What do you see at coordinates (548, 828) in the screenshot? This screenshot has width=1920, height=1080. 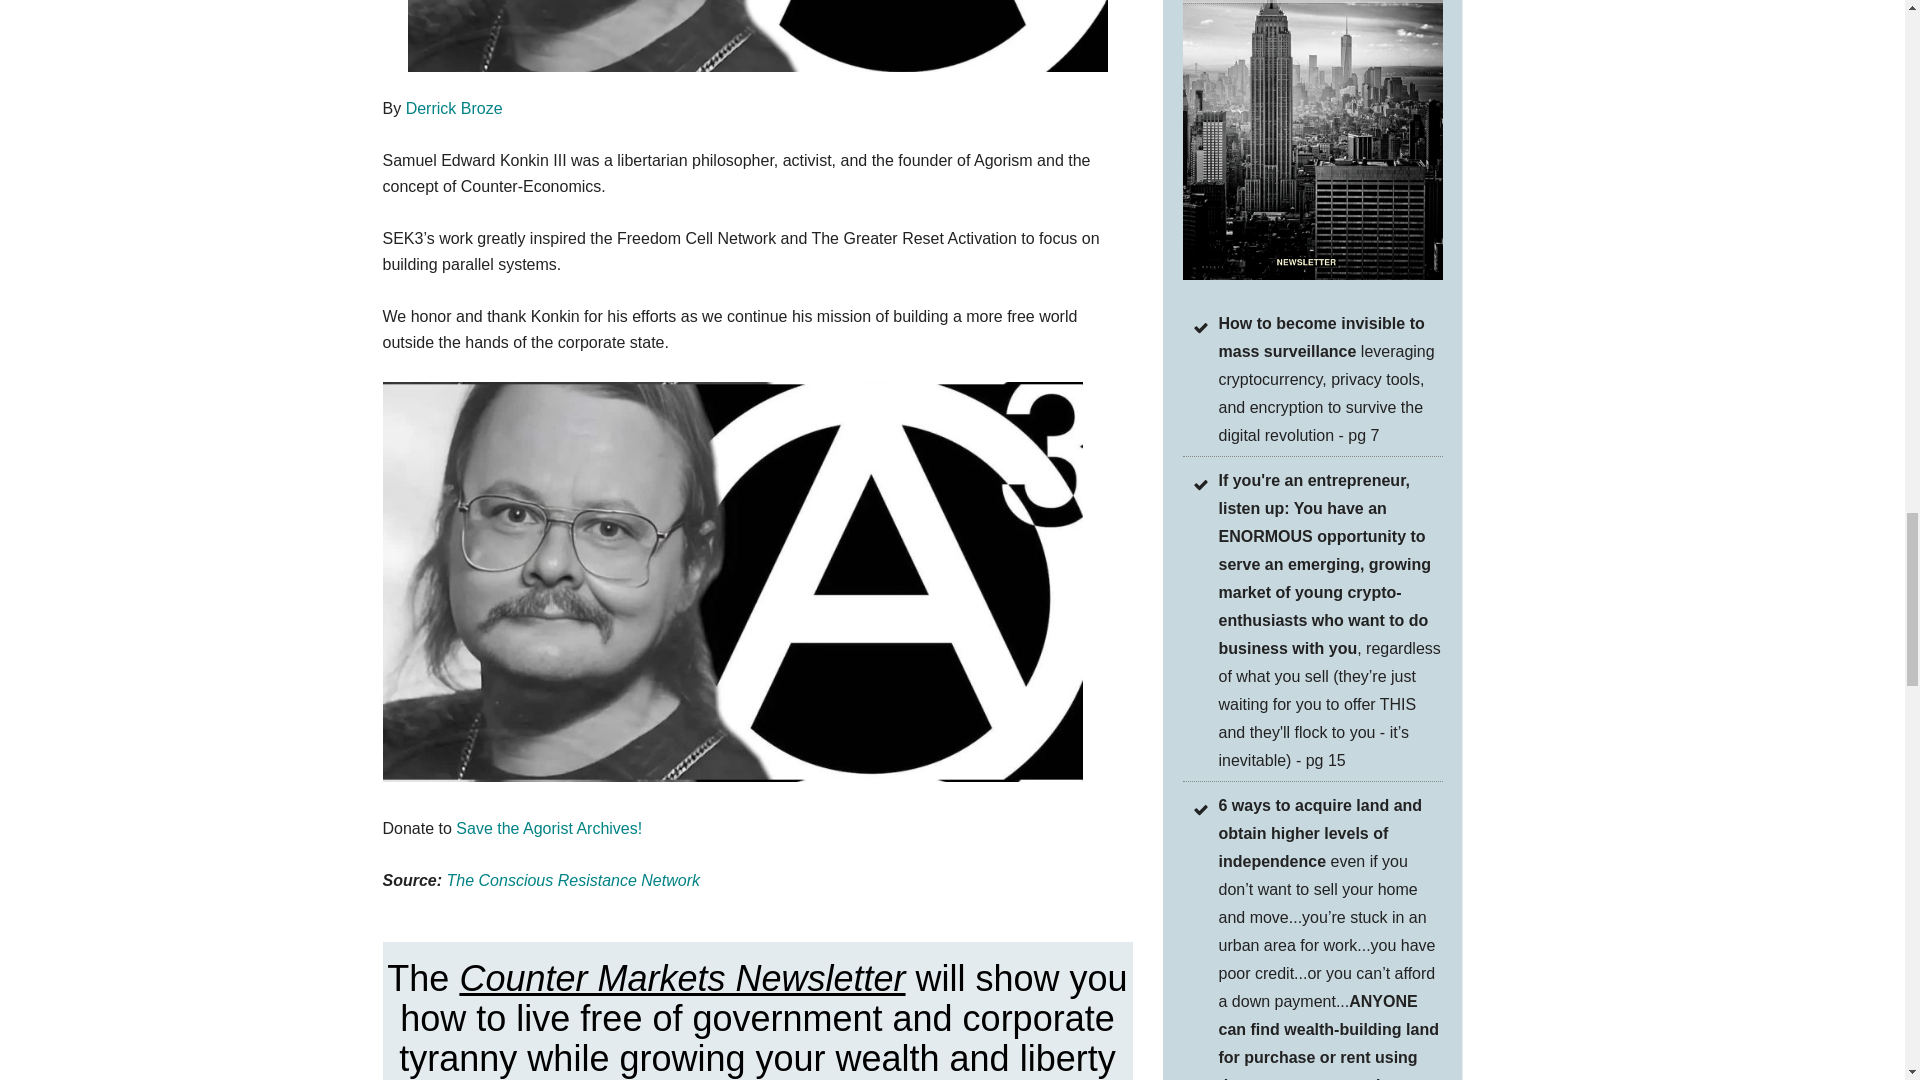 I see `Save the Agorist Archives!` at bounding box center [548, 828].